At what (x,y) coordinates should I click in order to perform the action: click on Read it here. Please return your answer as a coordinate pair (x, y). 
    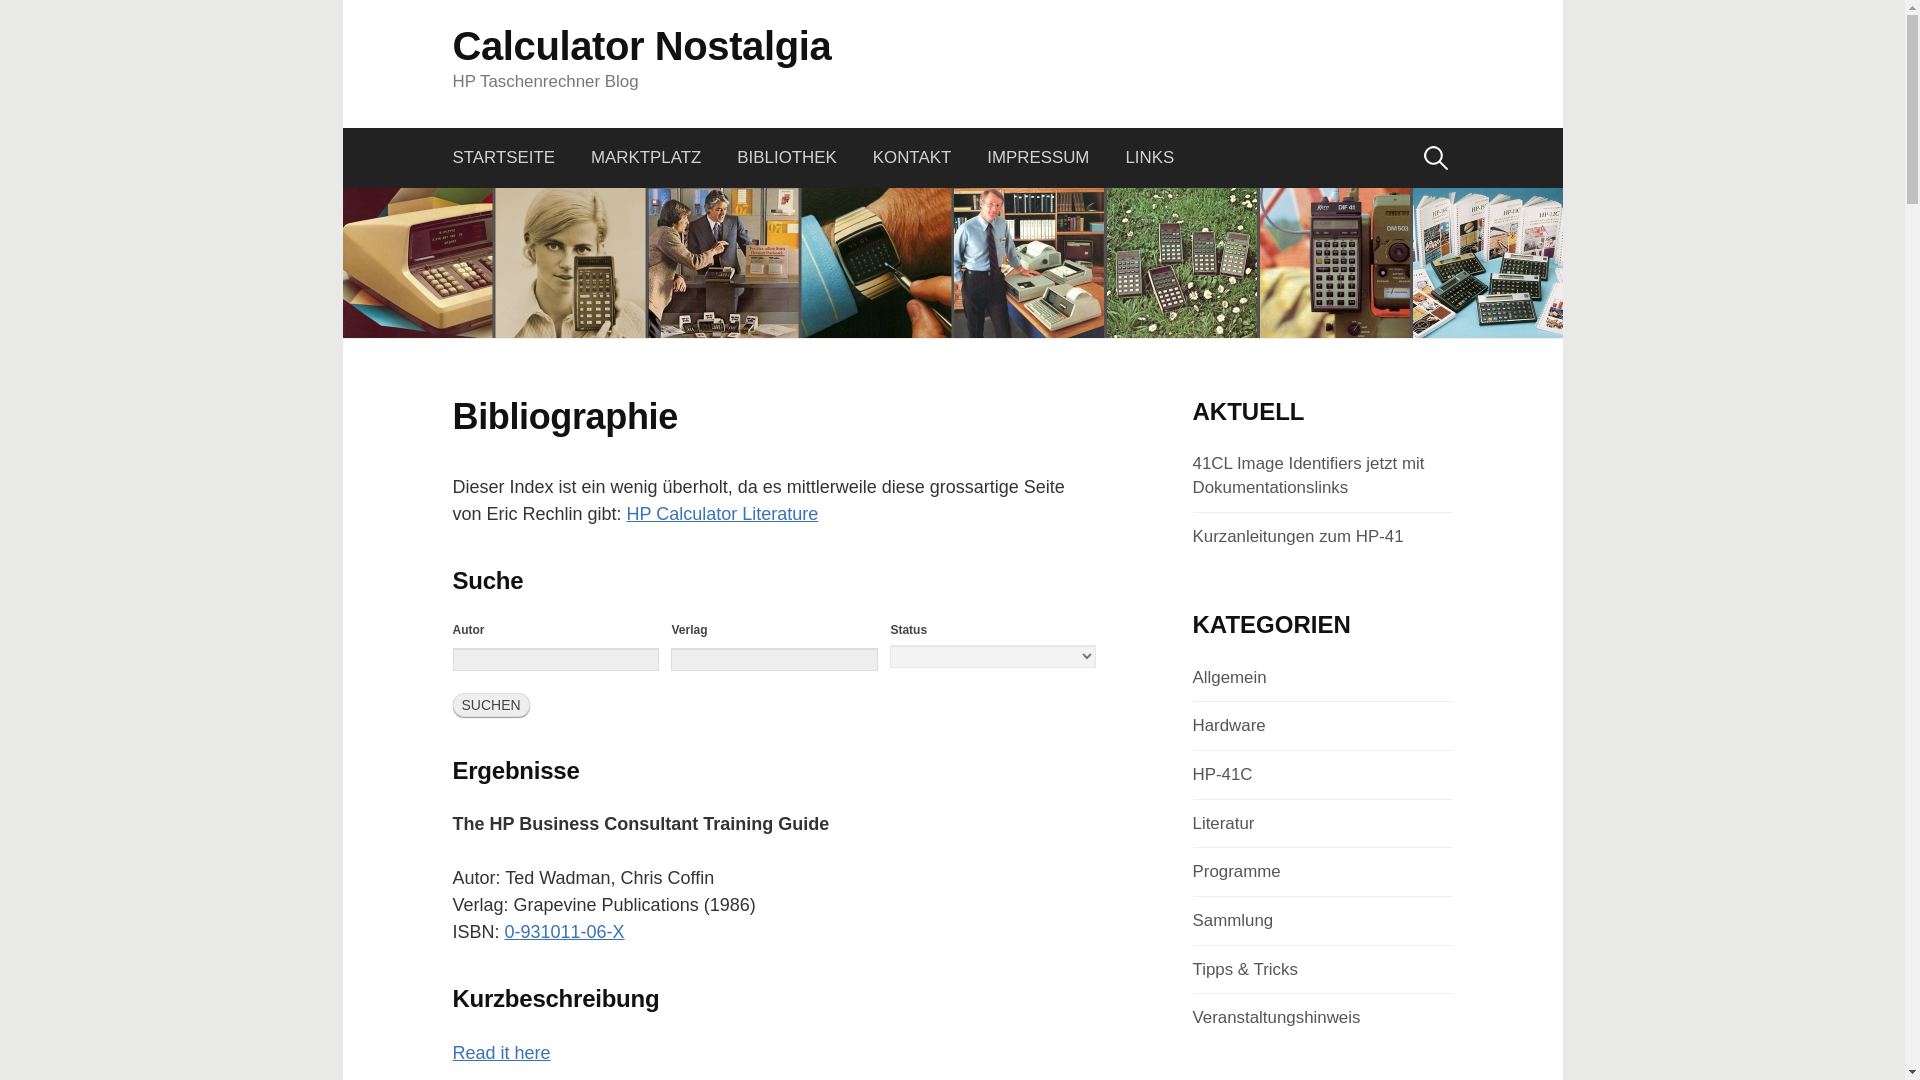
    Looking at the image, I should click on (500, 1052).